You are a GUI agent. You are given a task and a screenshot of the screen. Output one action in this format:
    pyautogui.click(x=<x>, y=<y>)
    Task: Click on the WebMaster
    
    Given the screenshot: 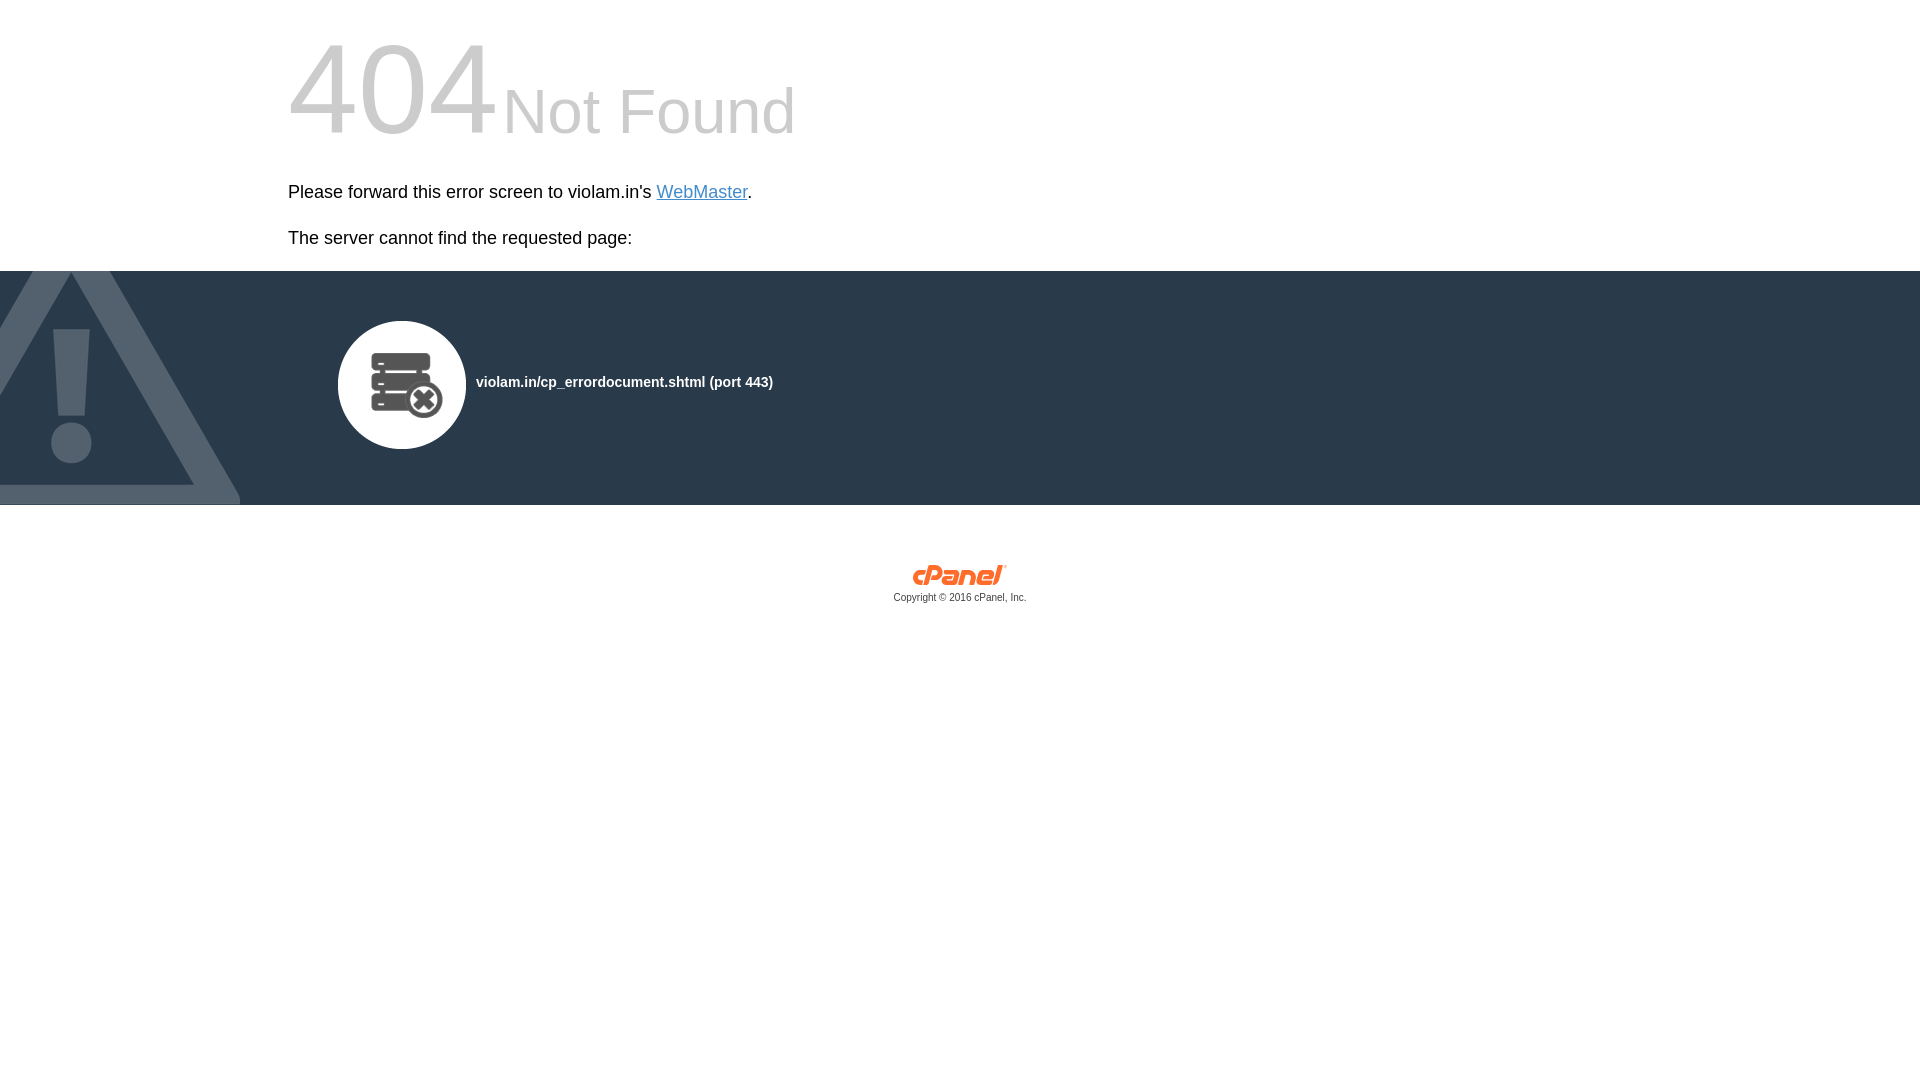 What is the action you would take?
    pyautogui.click(x=702, y=192)
    